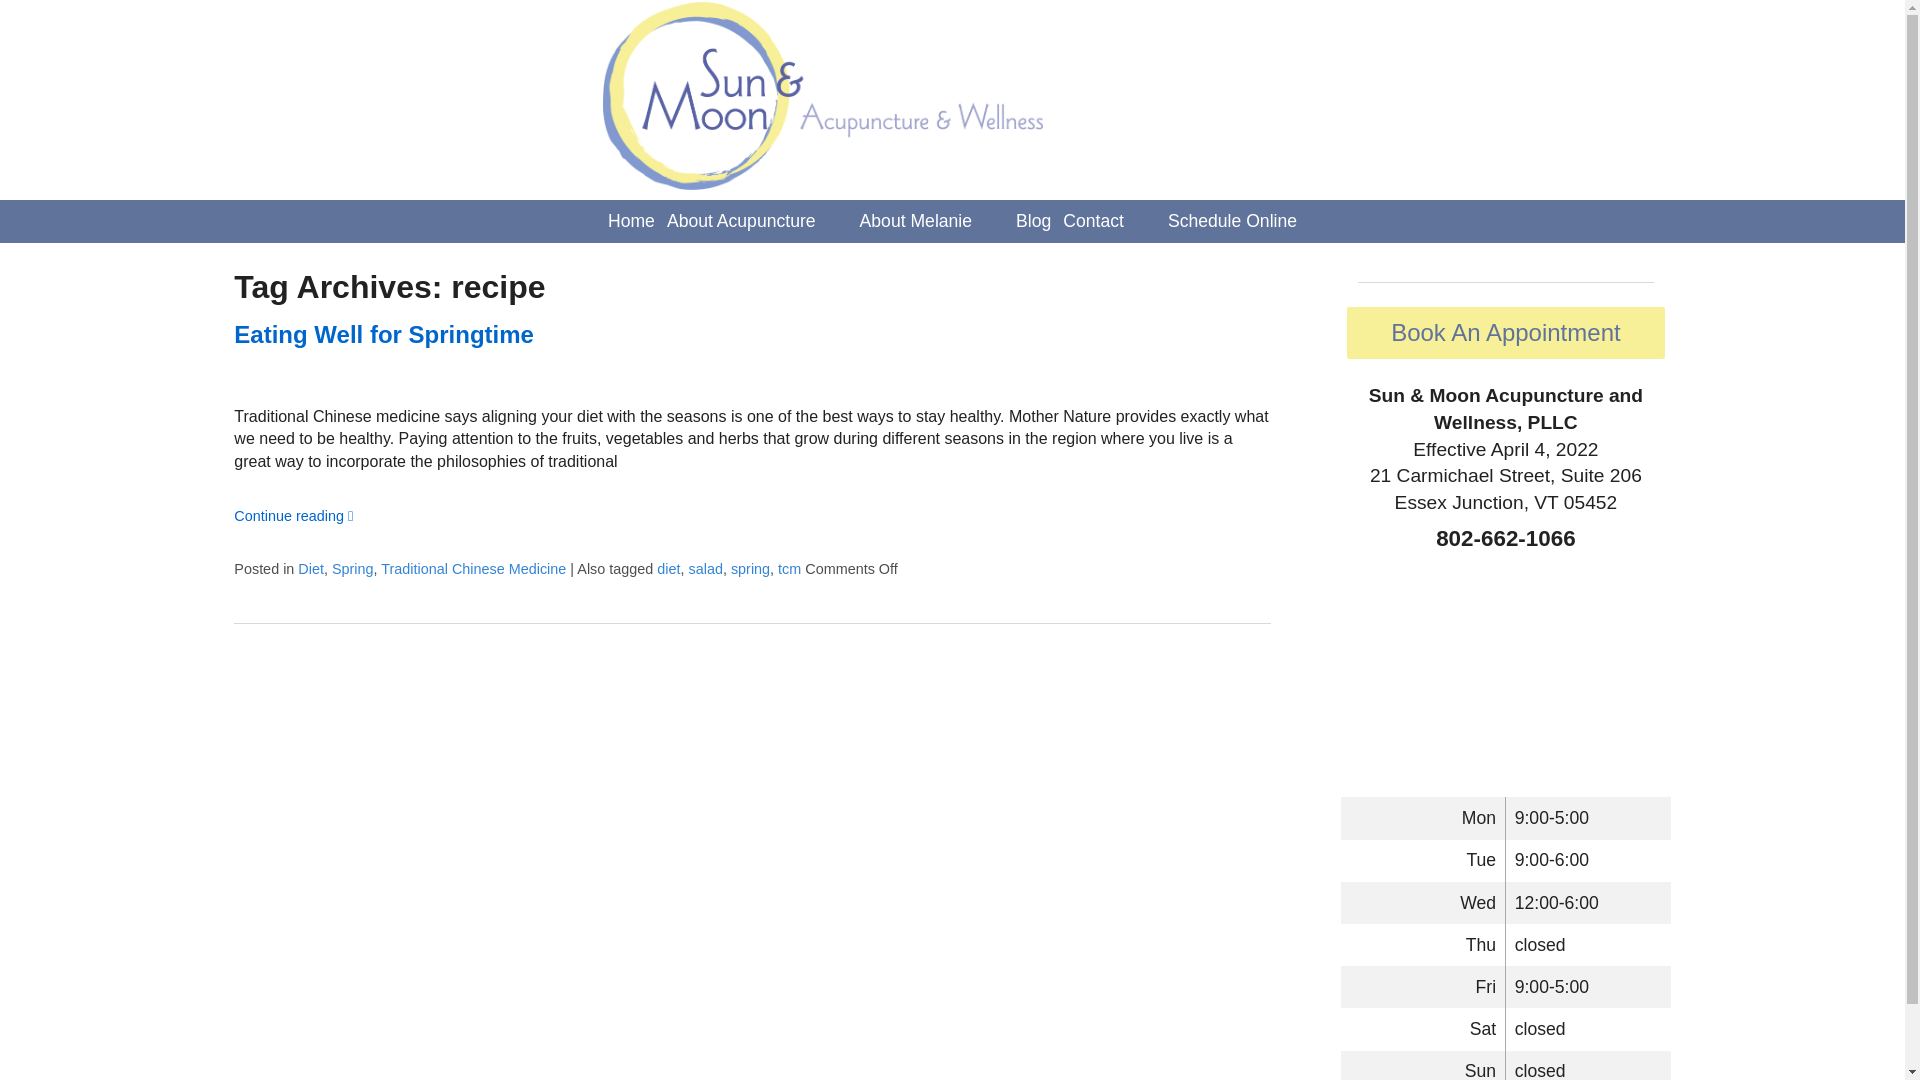  Describe the element at coordinates (1033, 221) in the screenshot. I see `Blog` at that location.